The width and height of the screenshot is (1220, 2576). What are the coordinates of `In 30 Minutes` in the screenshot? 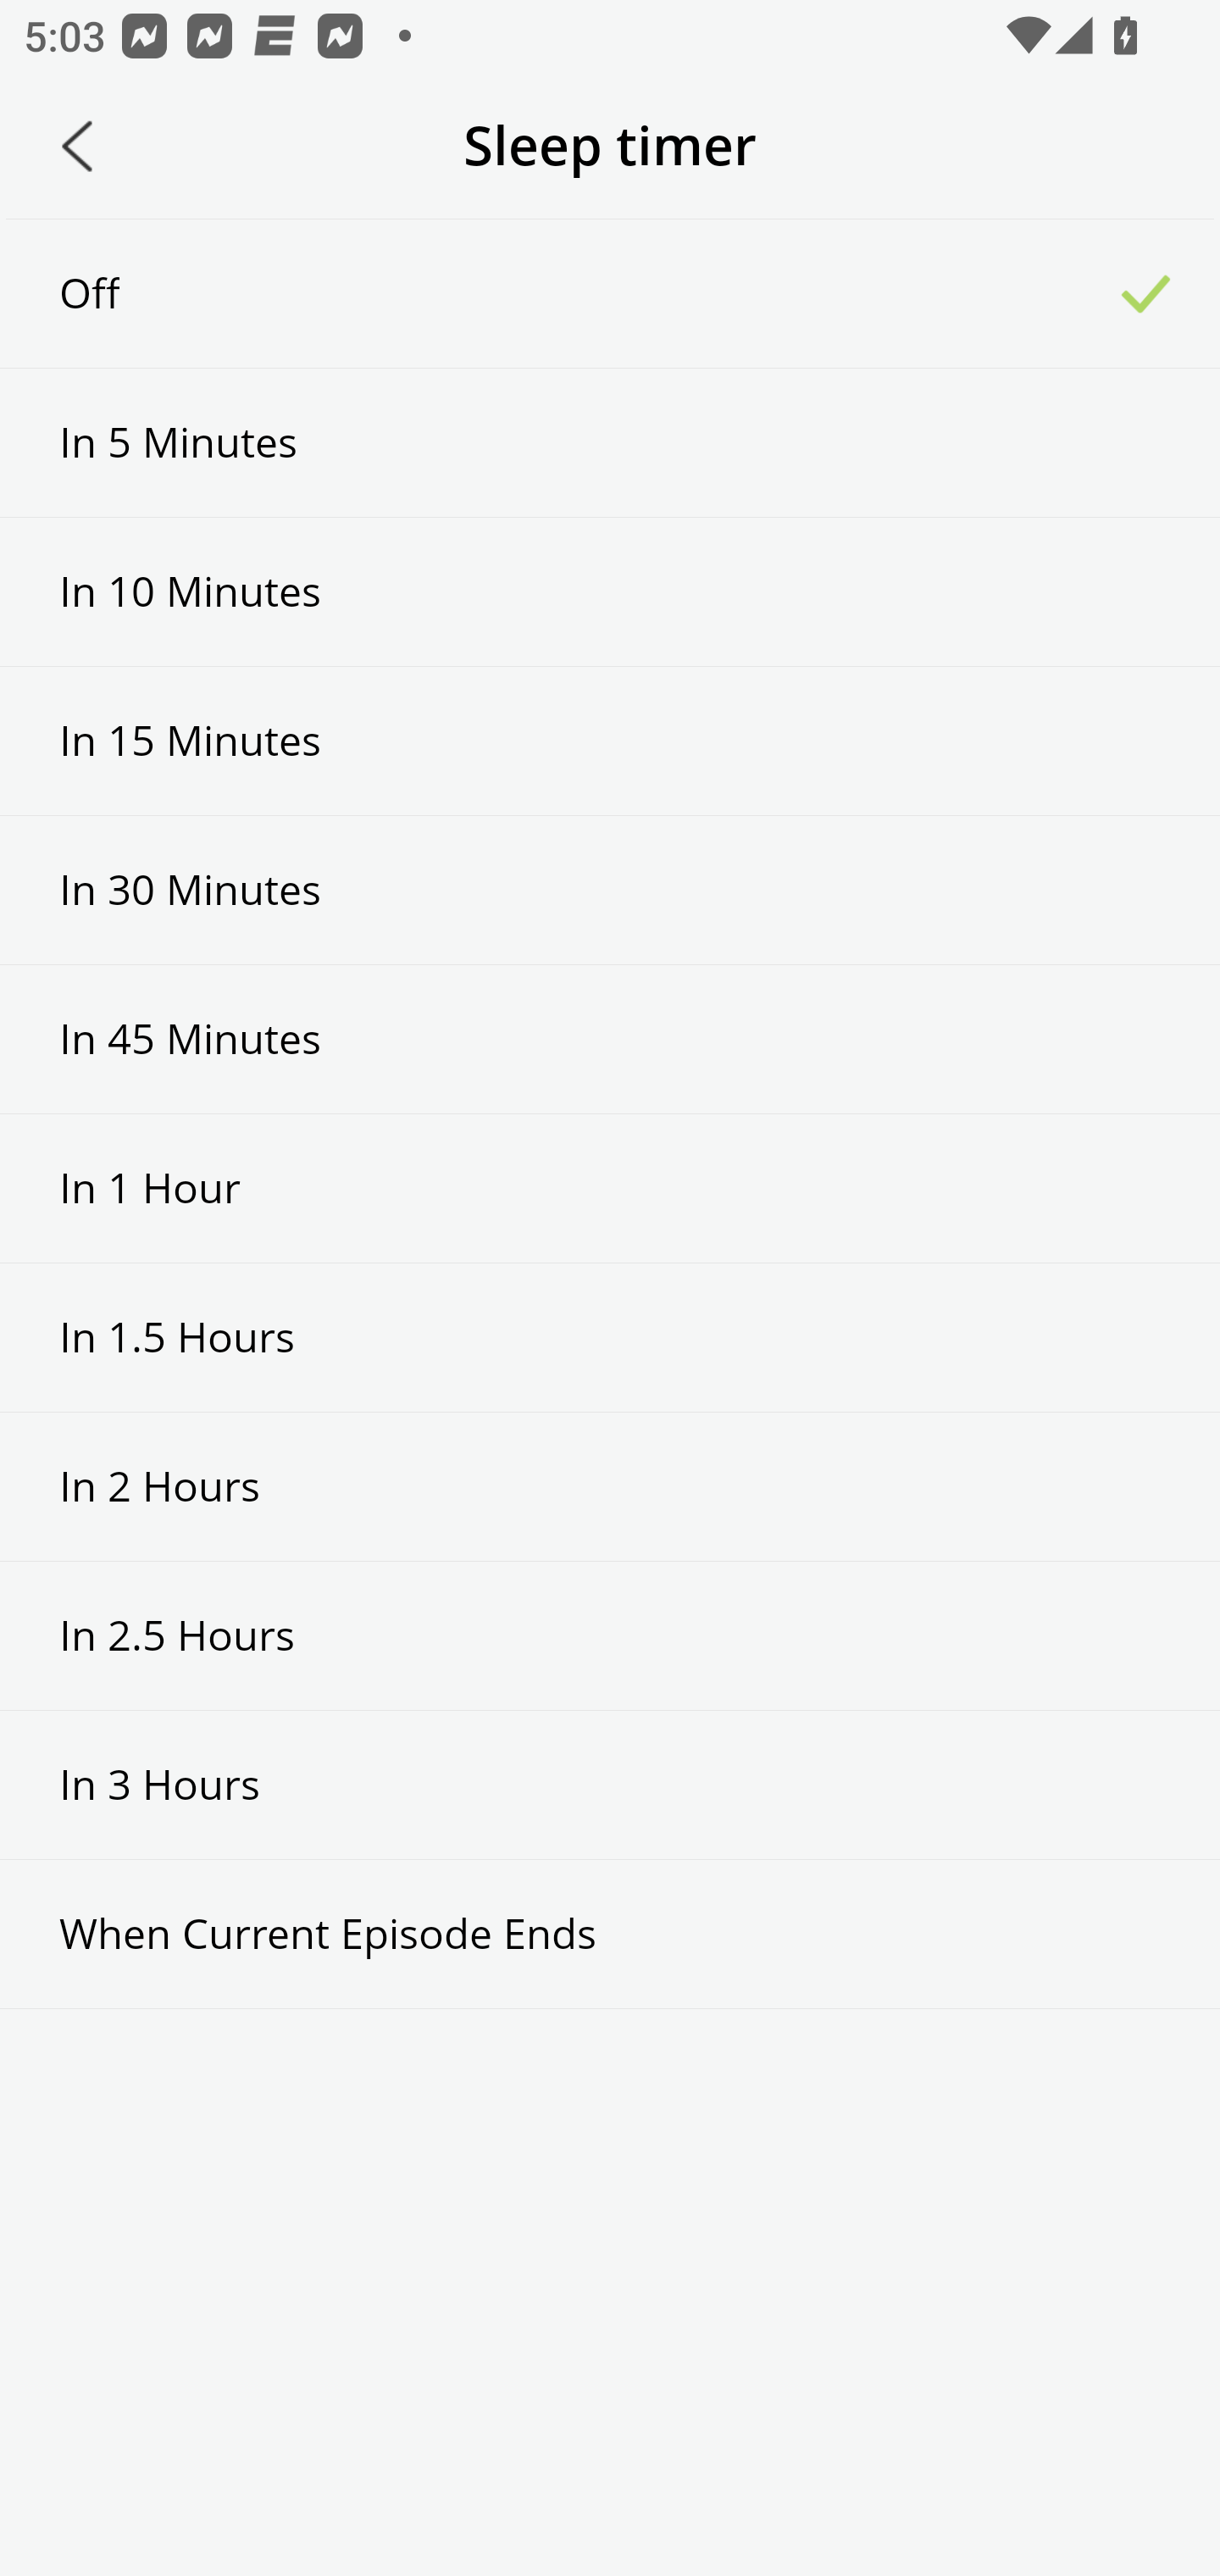 It's located at (610, 890).